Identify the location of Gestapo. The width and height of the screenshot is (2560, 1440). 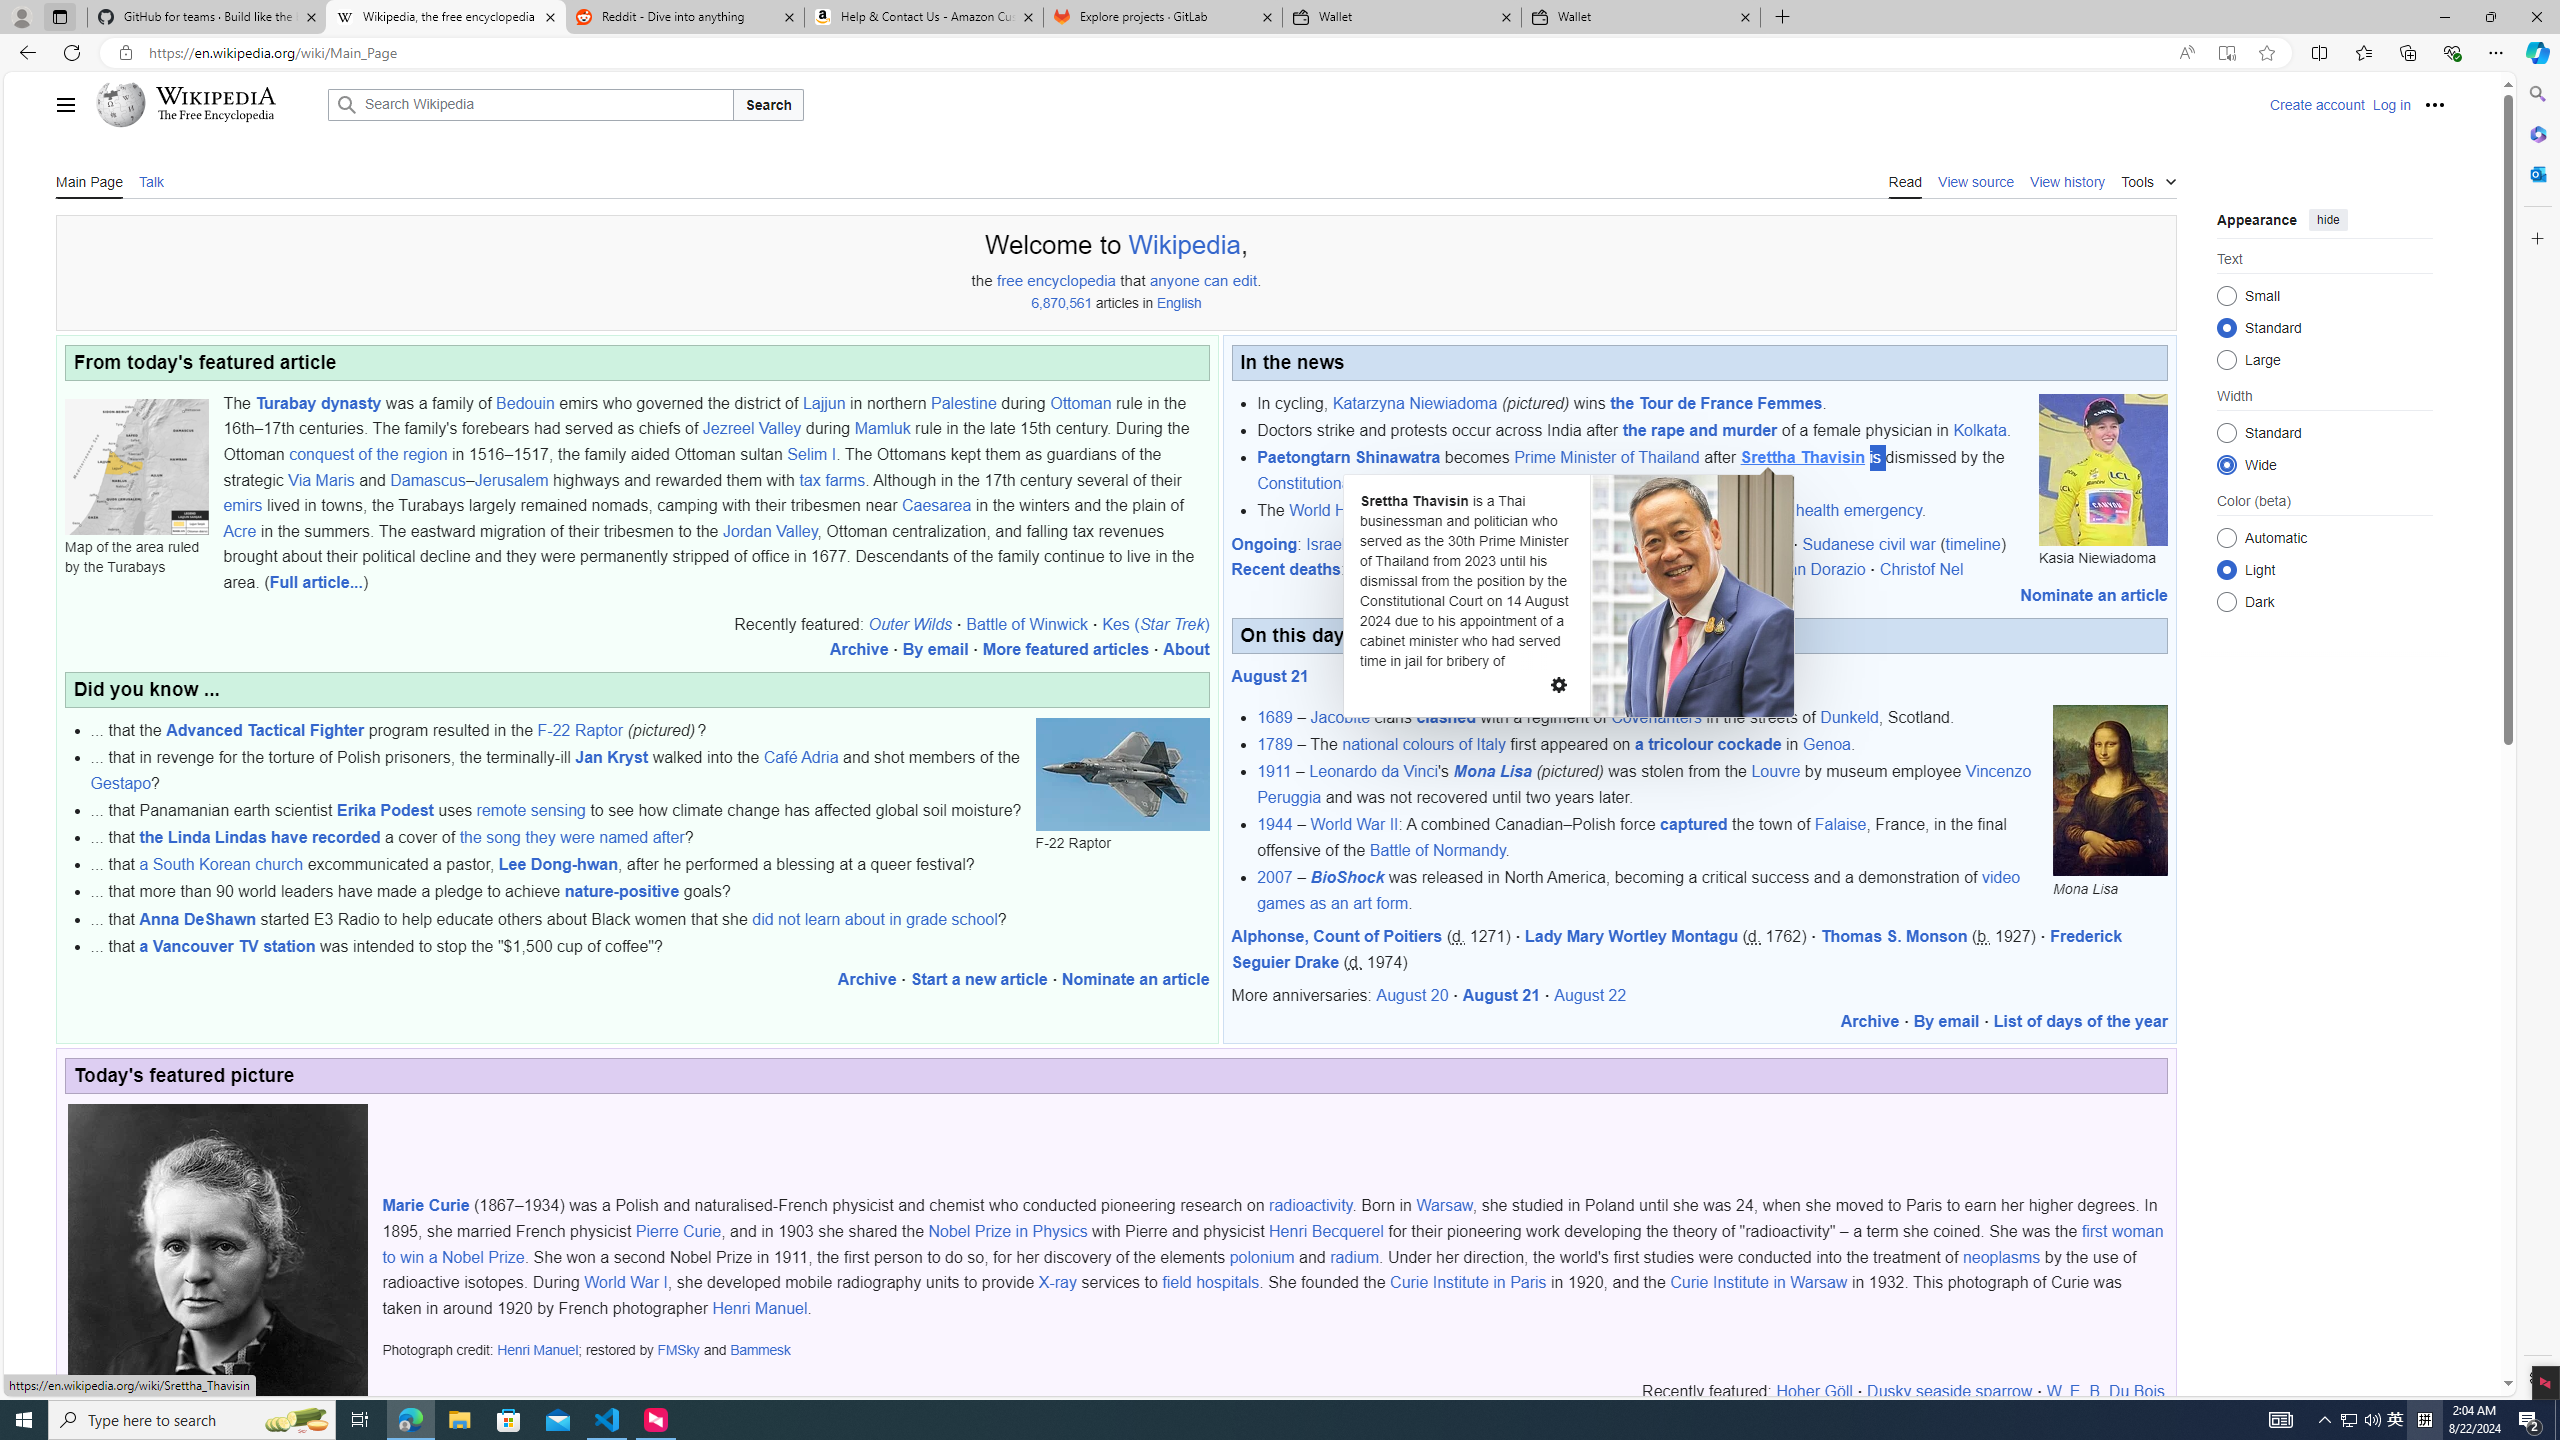
(120, 783).